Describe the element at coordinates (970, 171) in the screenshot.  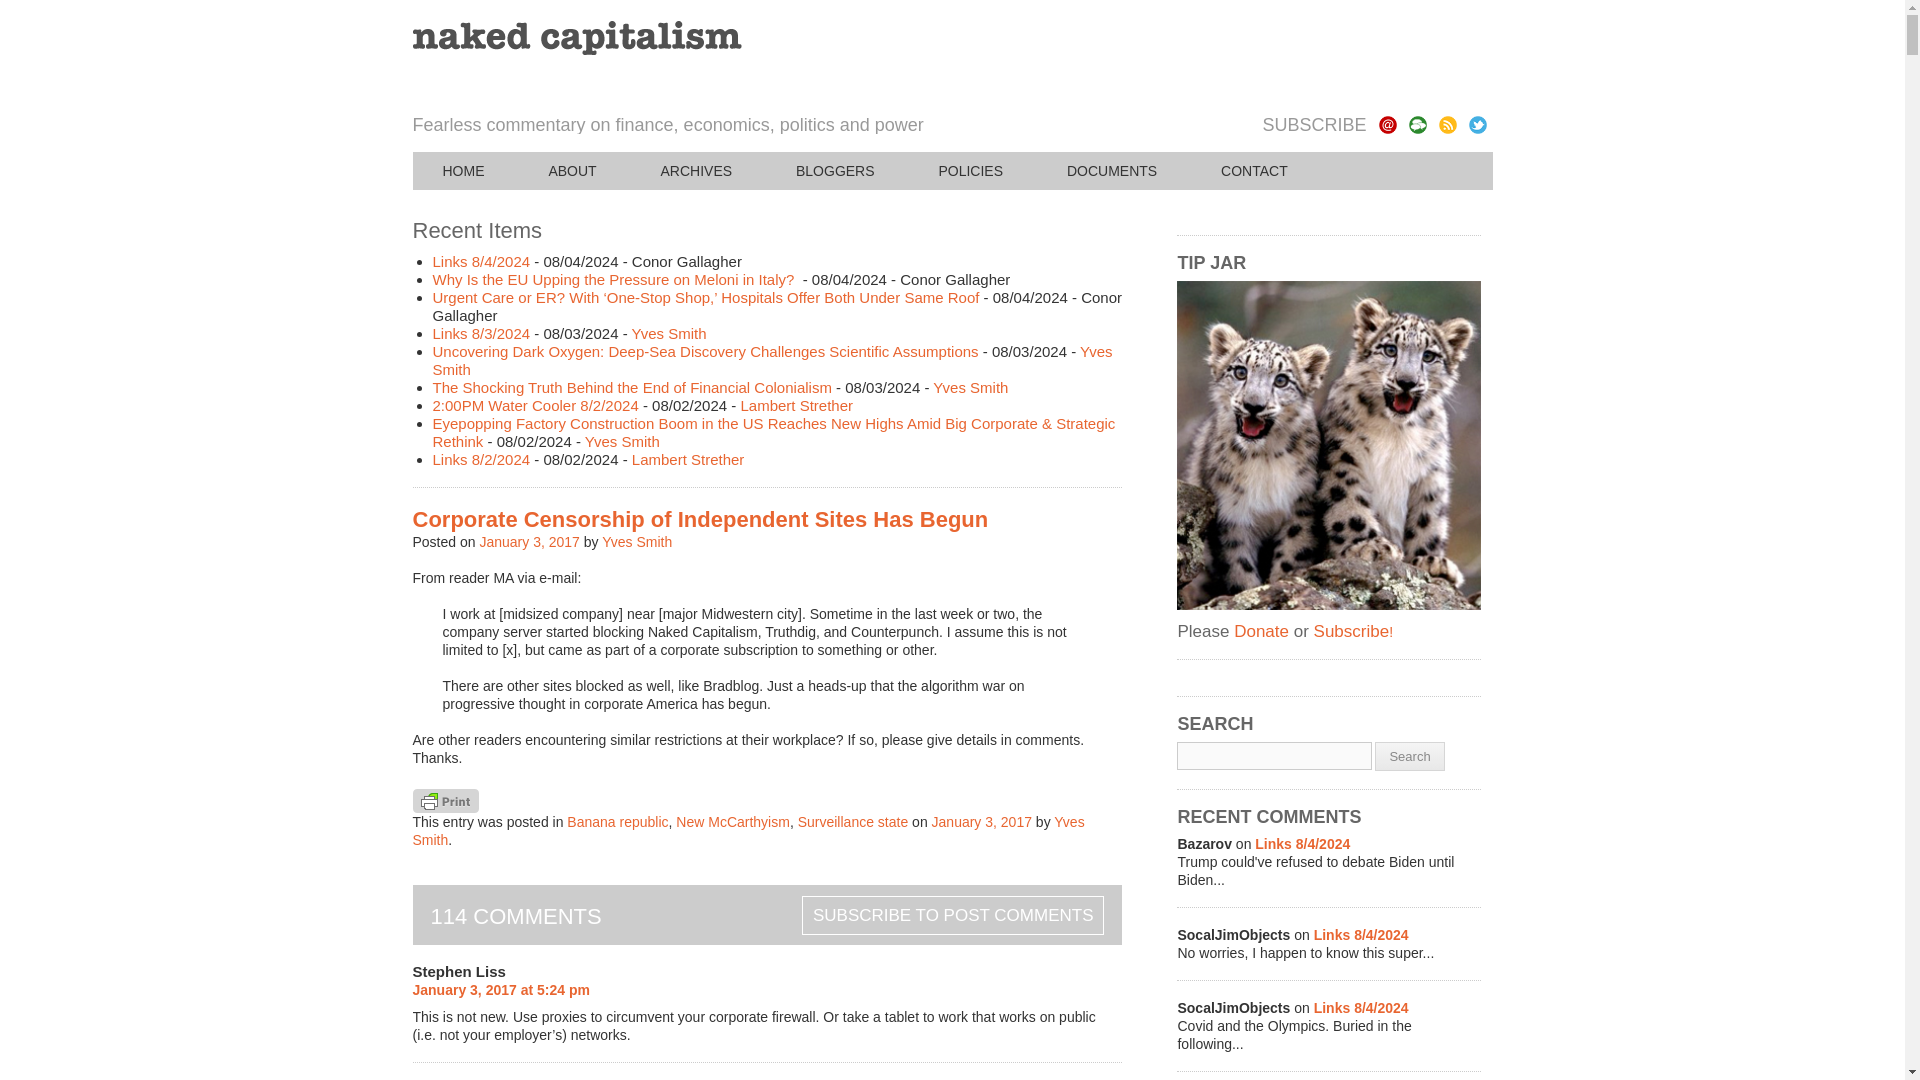
I see `POLICIES` at that location.